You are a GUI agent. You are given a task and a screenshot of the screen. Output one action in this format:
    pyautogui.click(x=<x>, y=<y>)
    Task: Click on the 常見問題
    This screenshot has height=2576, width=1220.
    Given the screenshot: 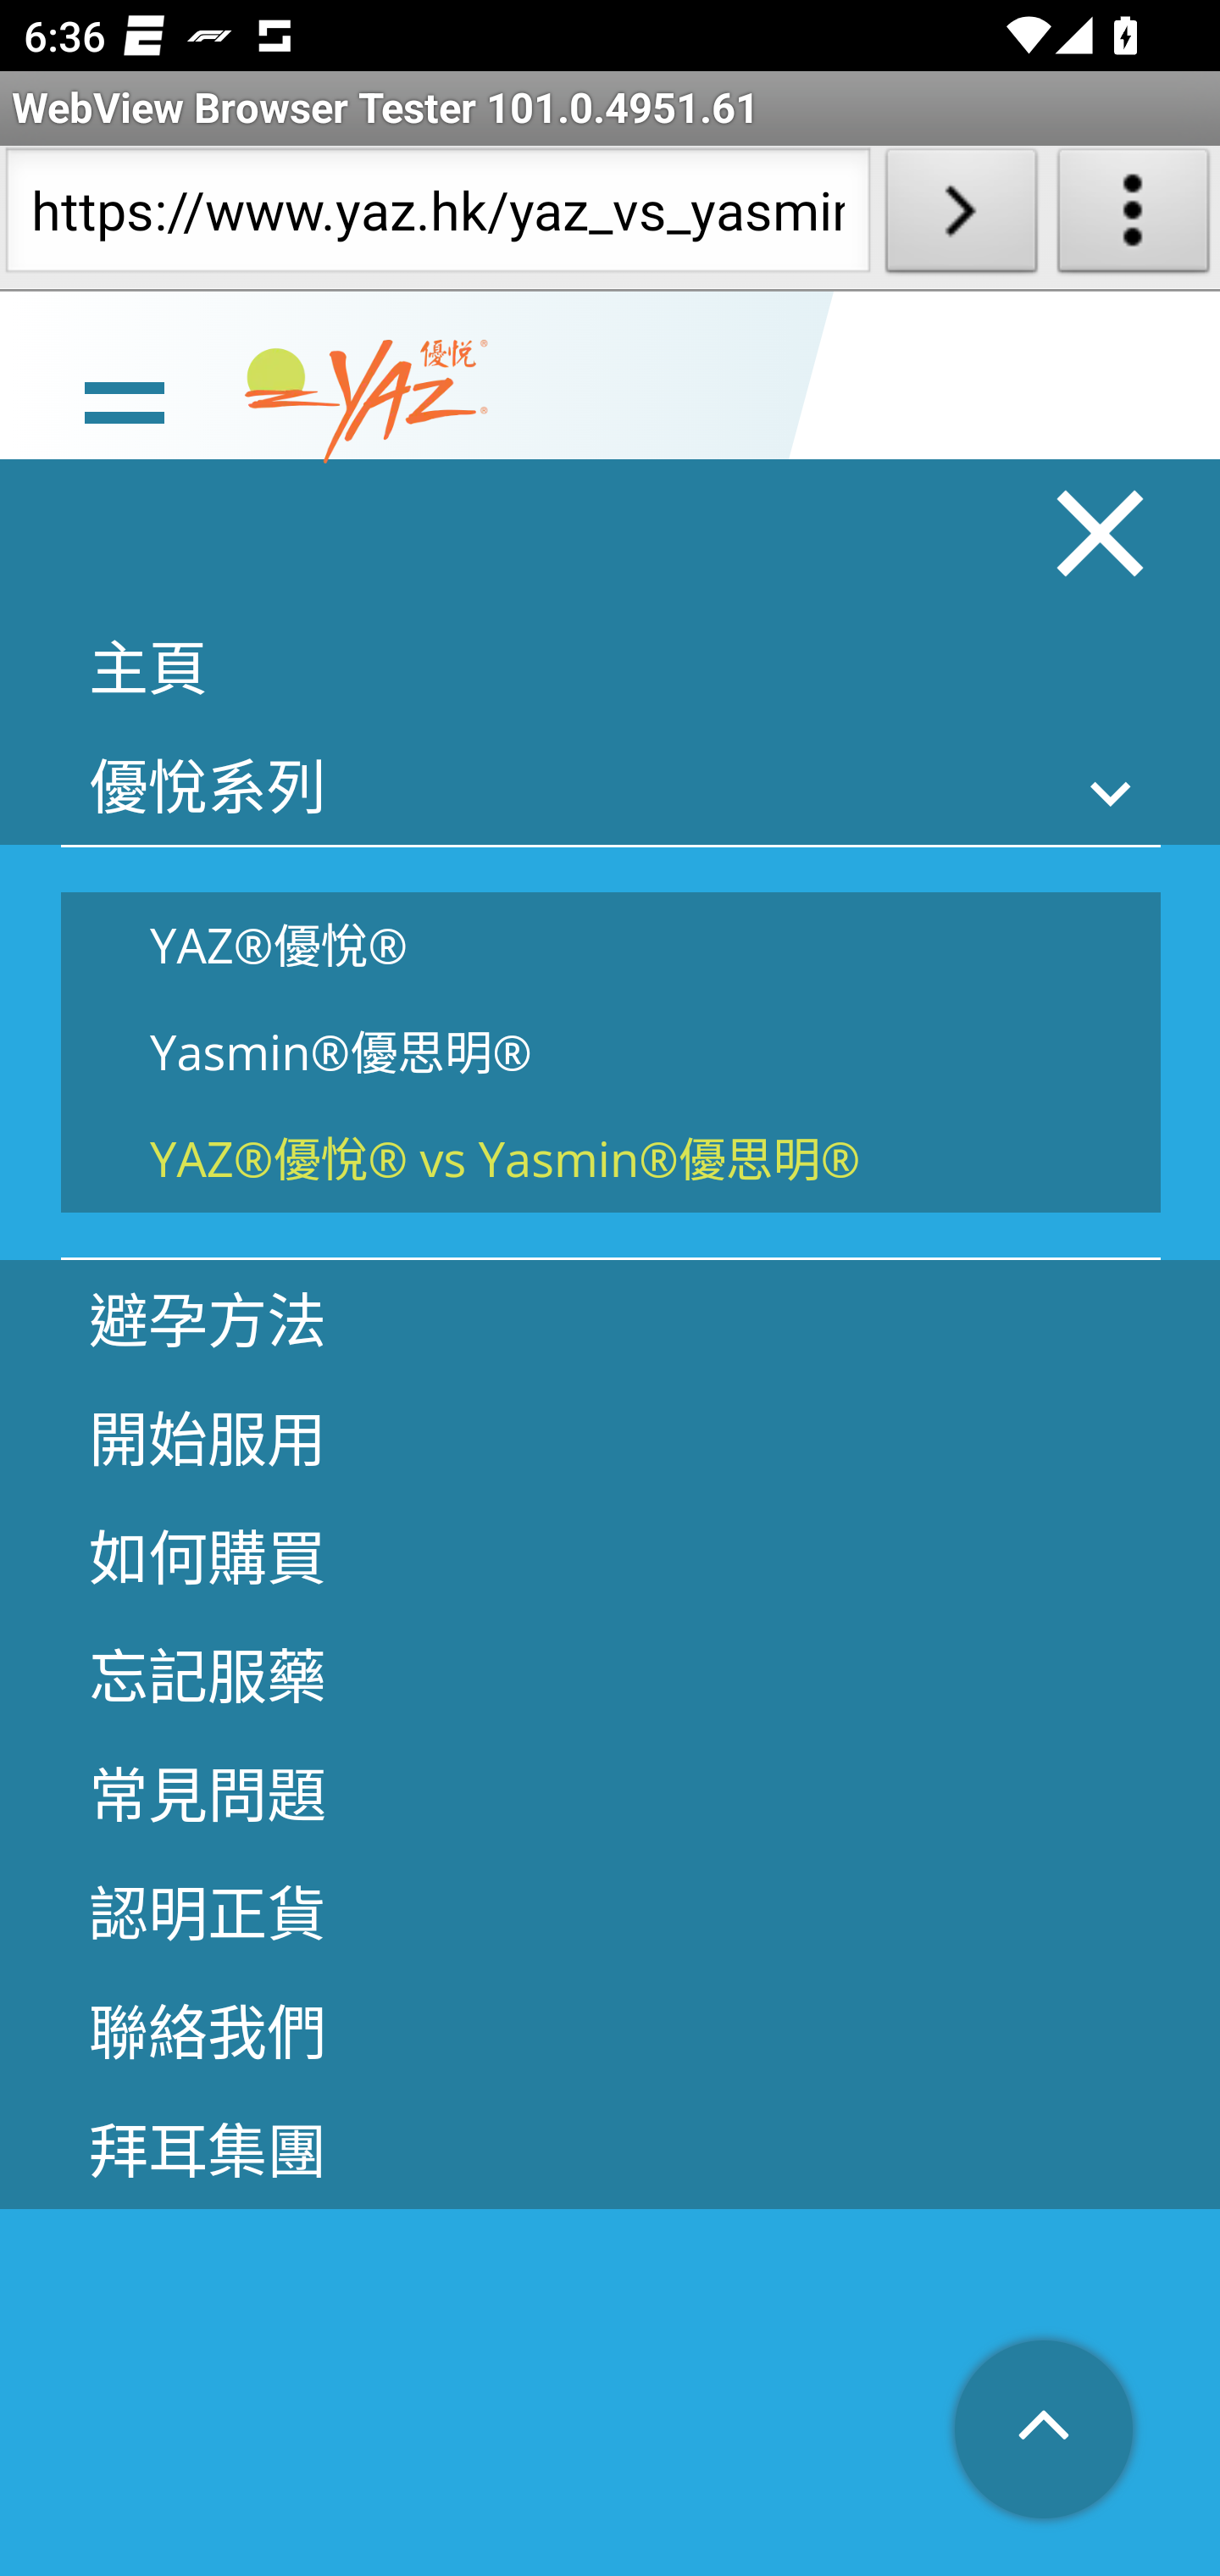 What is the action you would take?
    pyautogui.click(x=610, y=1793)
    